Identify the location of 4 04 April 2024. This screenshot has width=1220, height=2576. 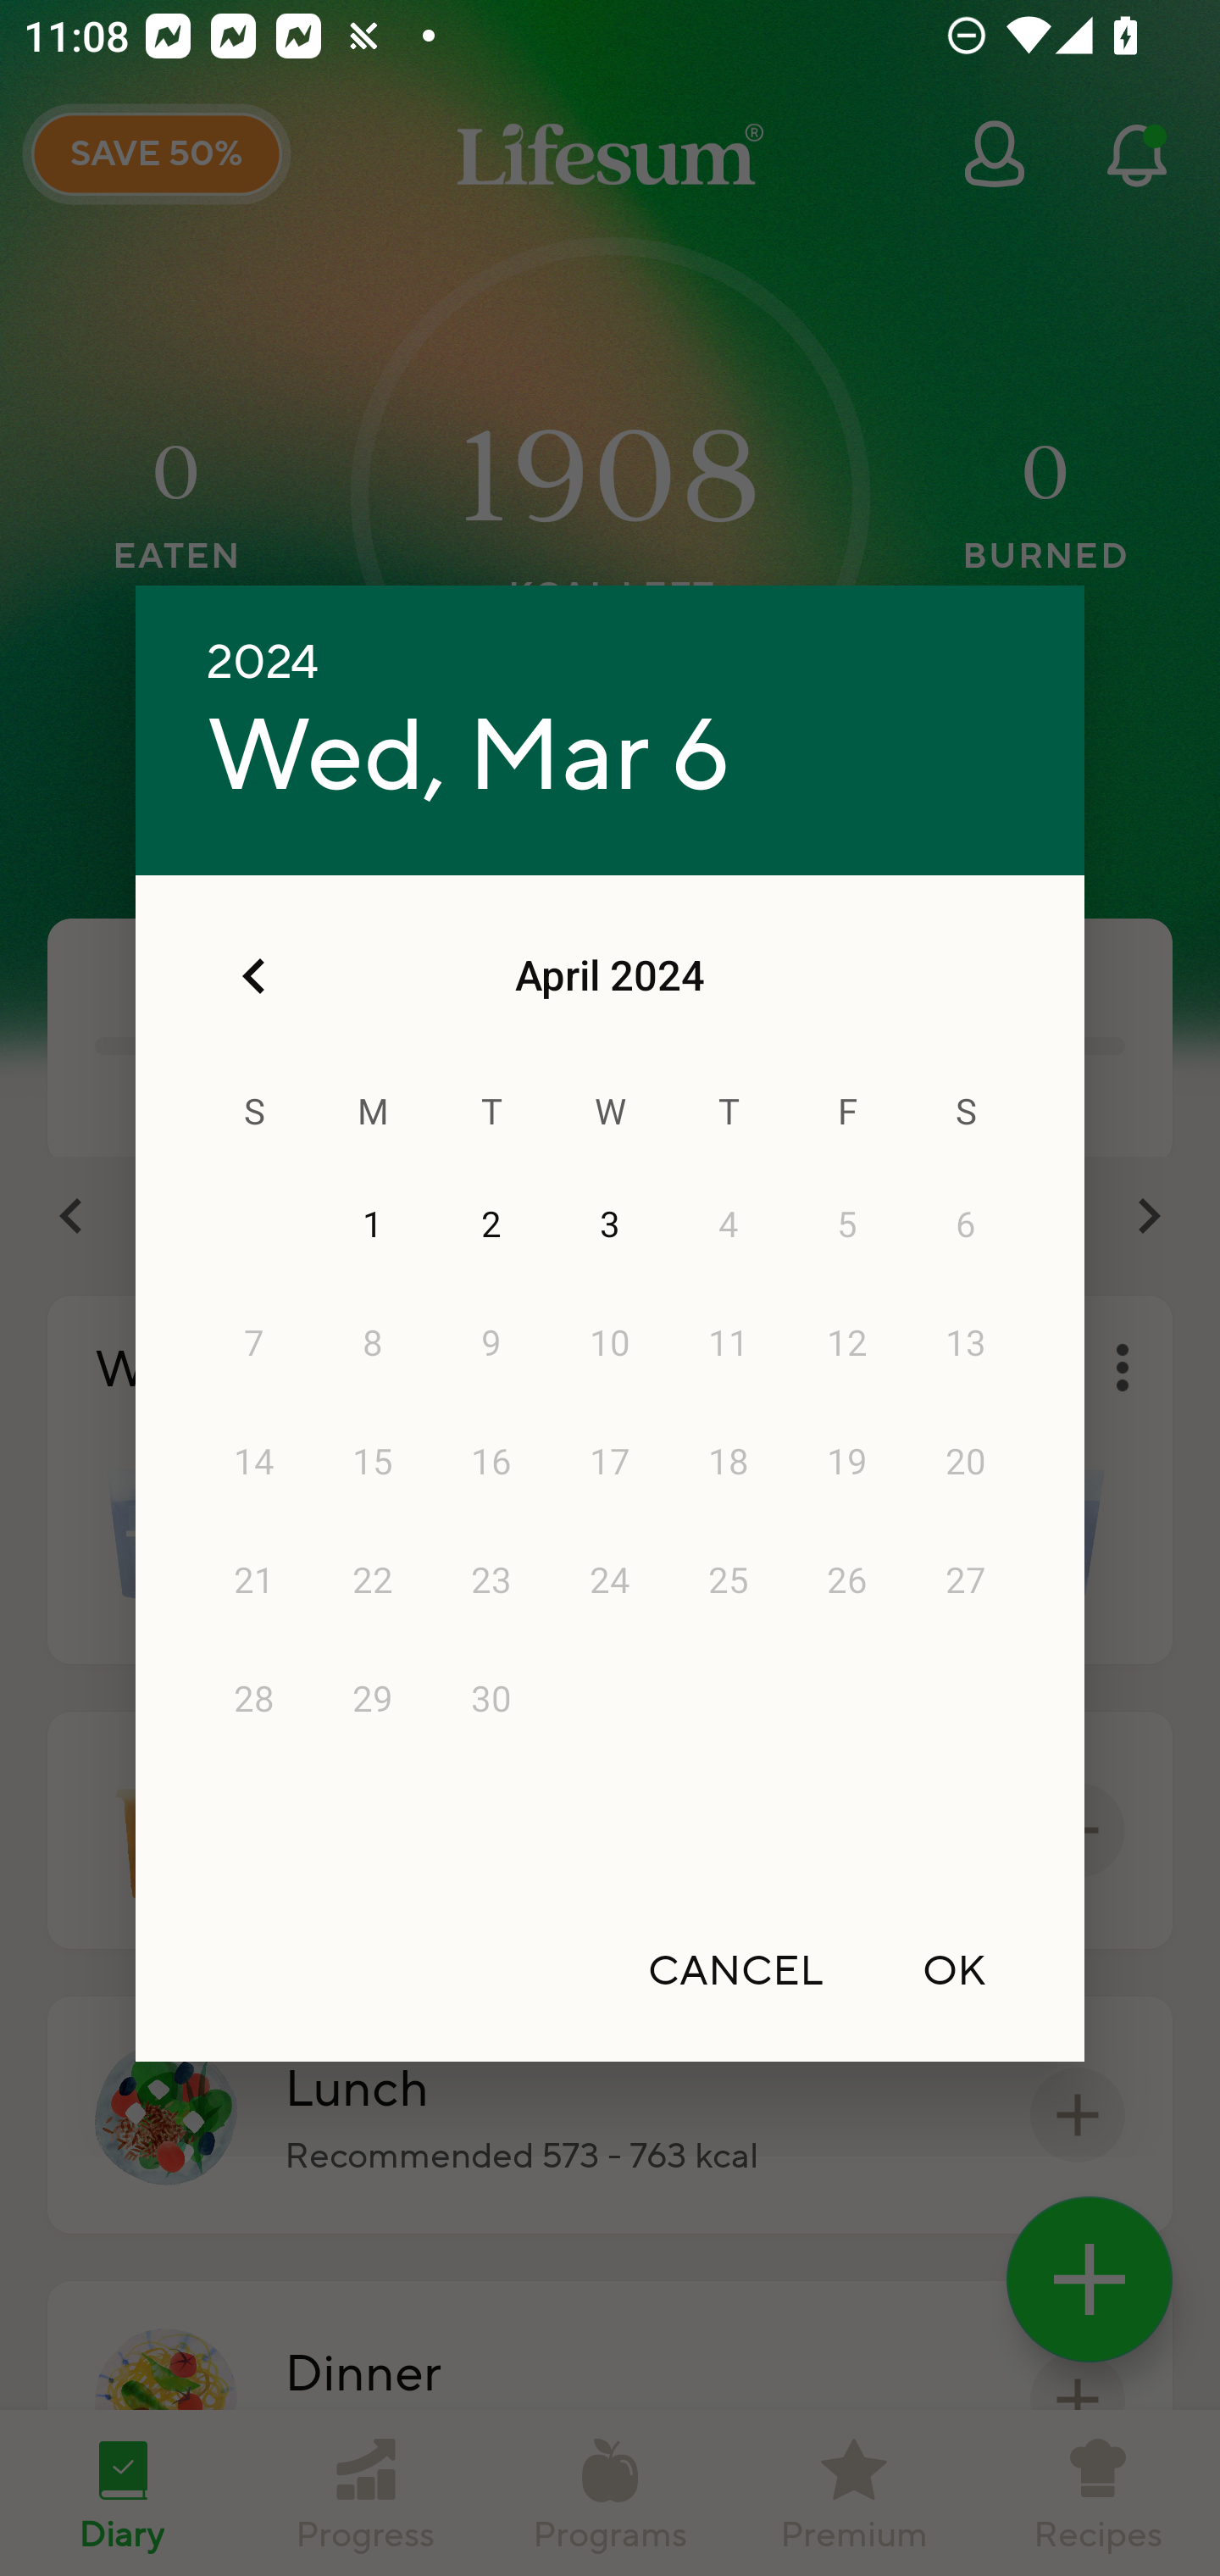
(729, 1225).